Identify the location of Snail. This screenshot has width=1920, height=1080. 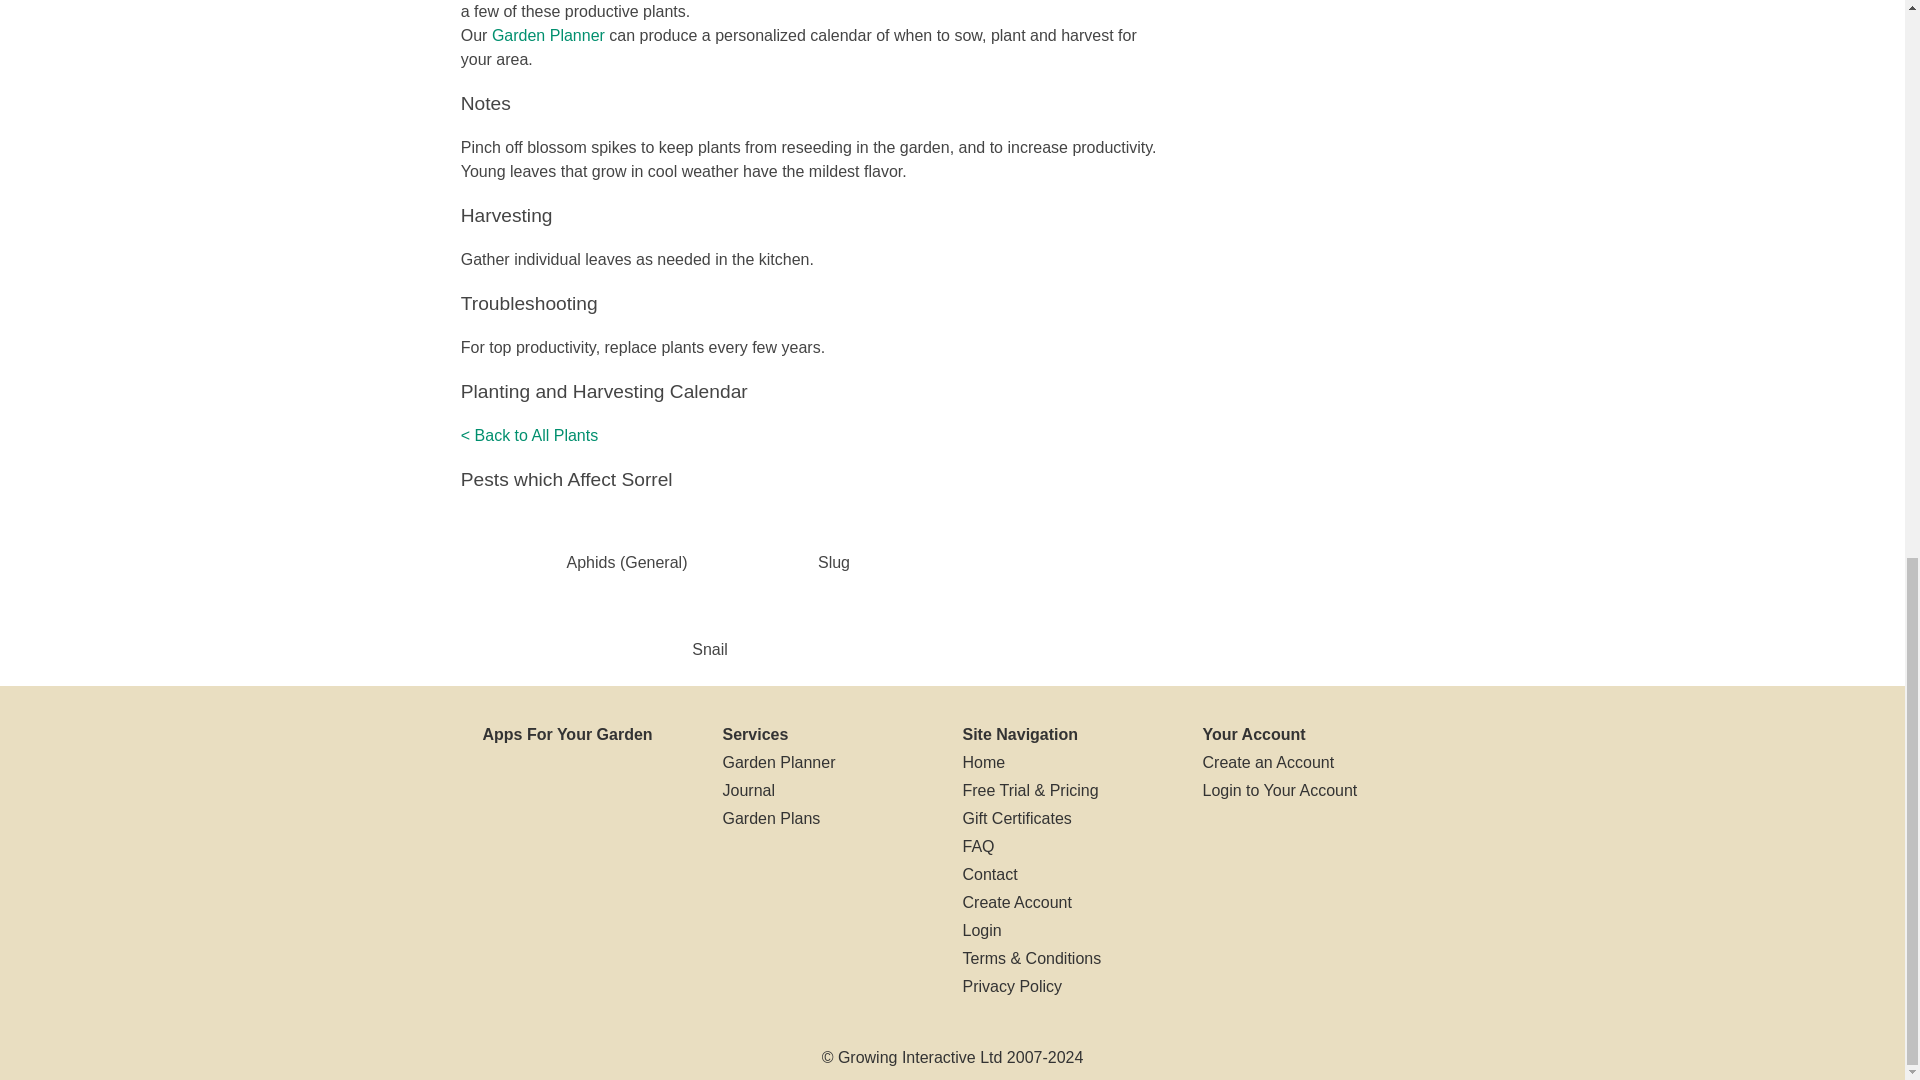
(709, 649).